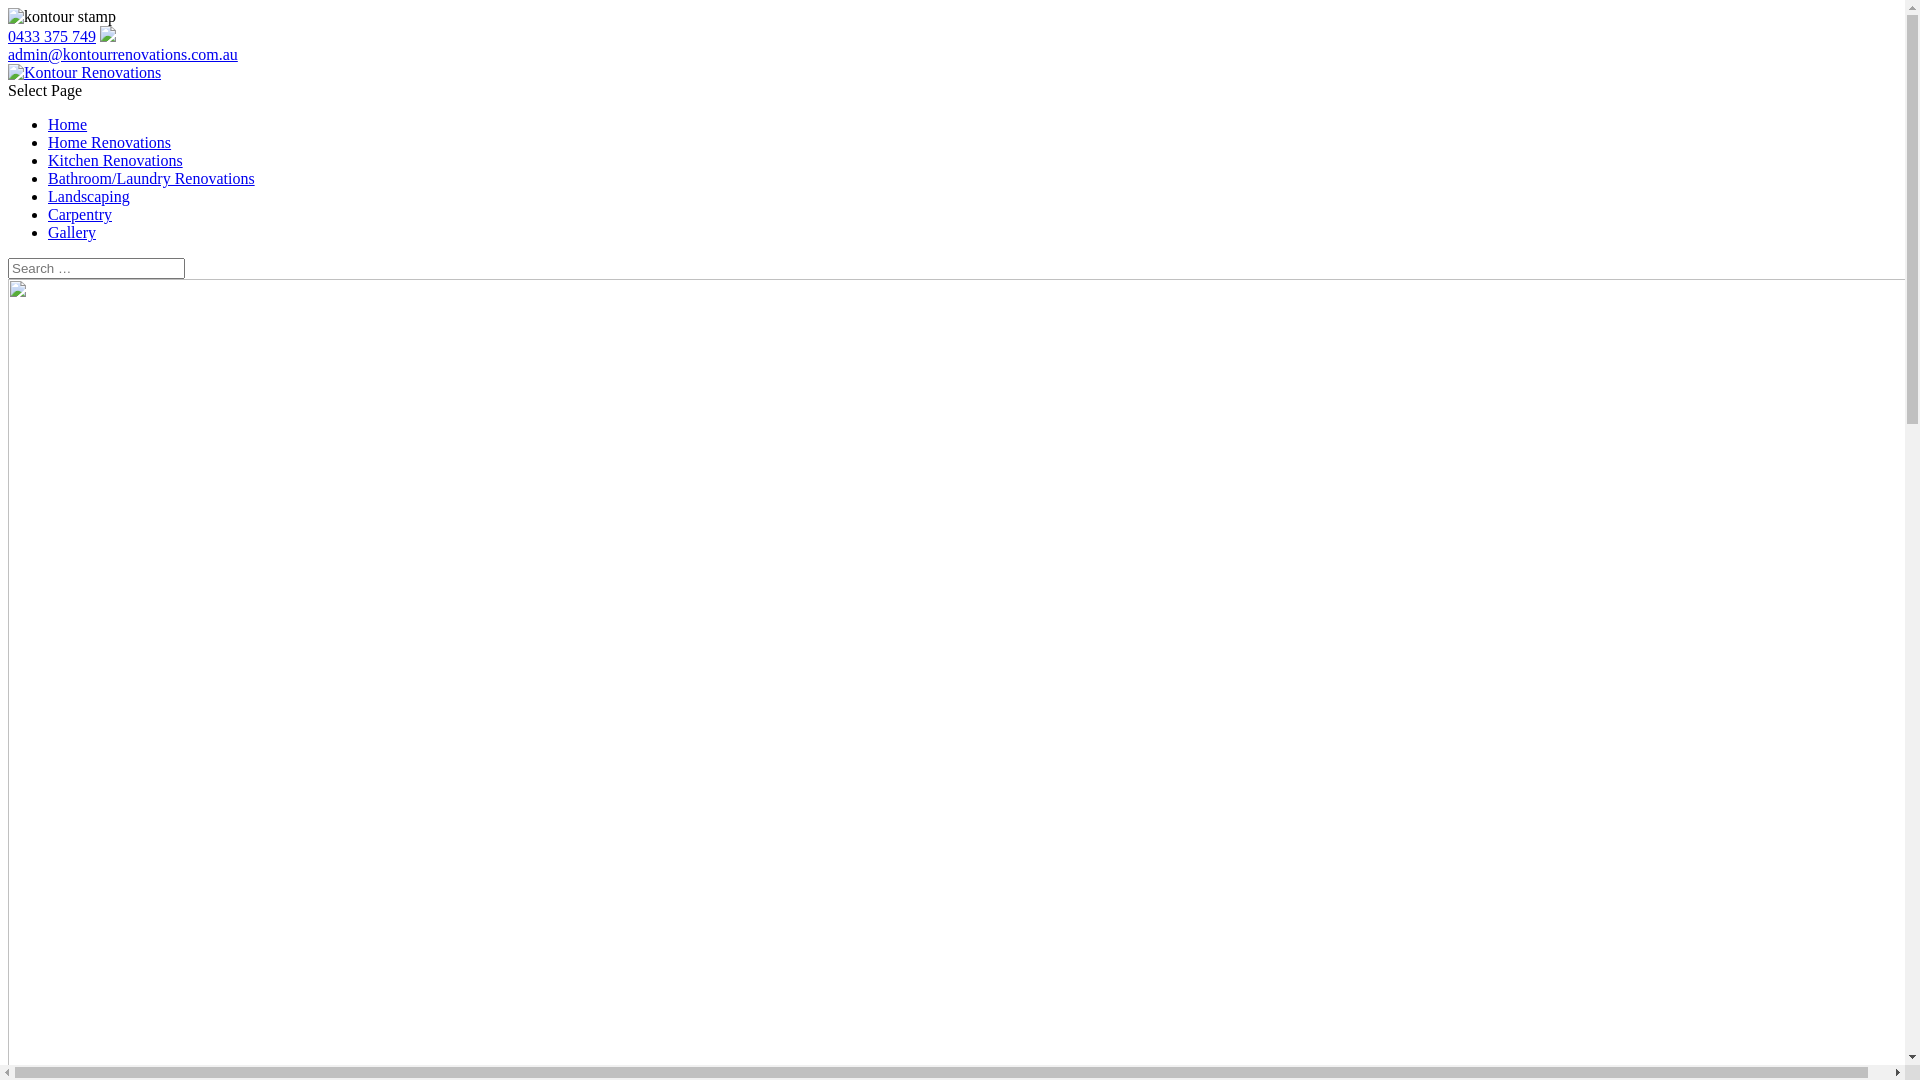 This screenshot has width=1920, height=1080. I want to click on Home, so click(68, 124).